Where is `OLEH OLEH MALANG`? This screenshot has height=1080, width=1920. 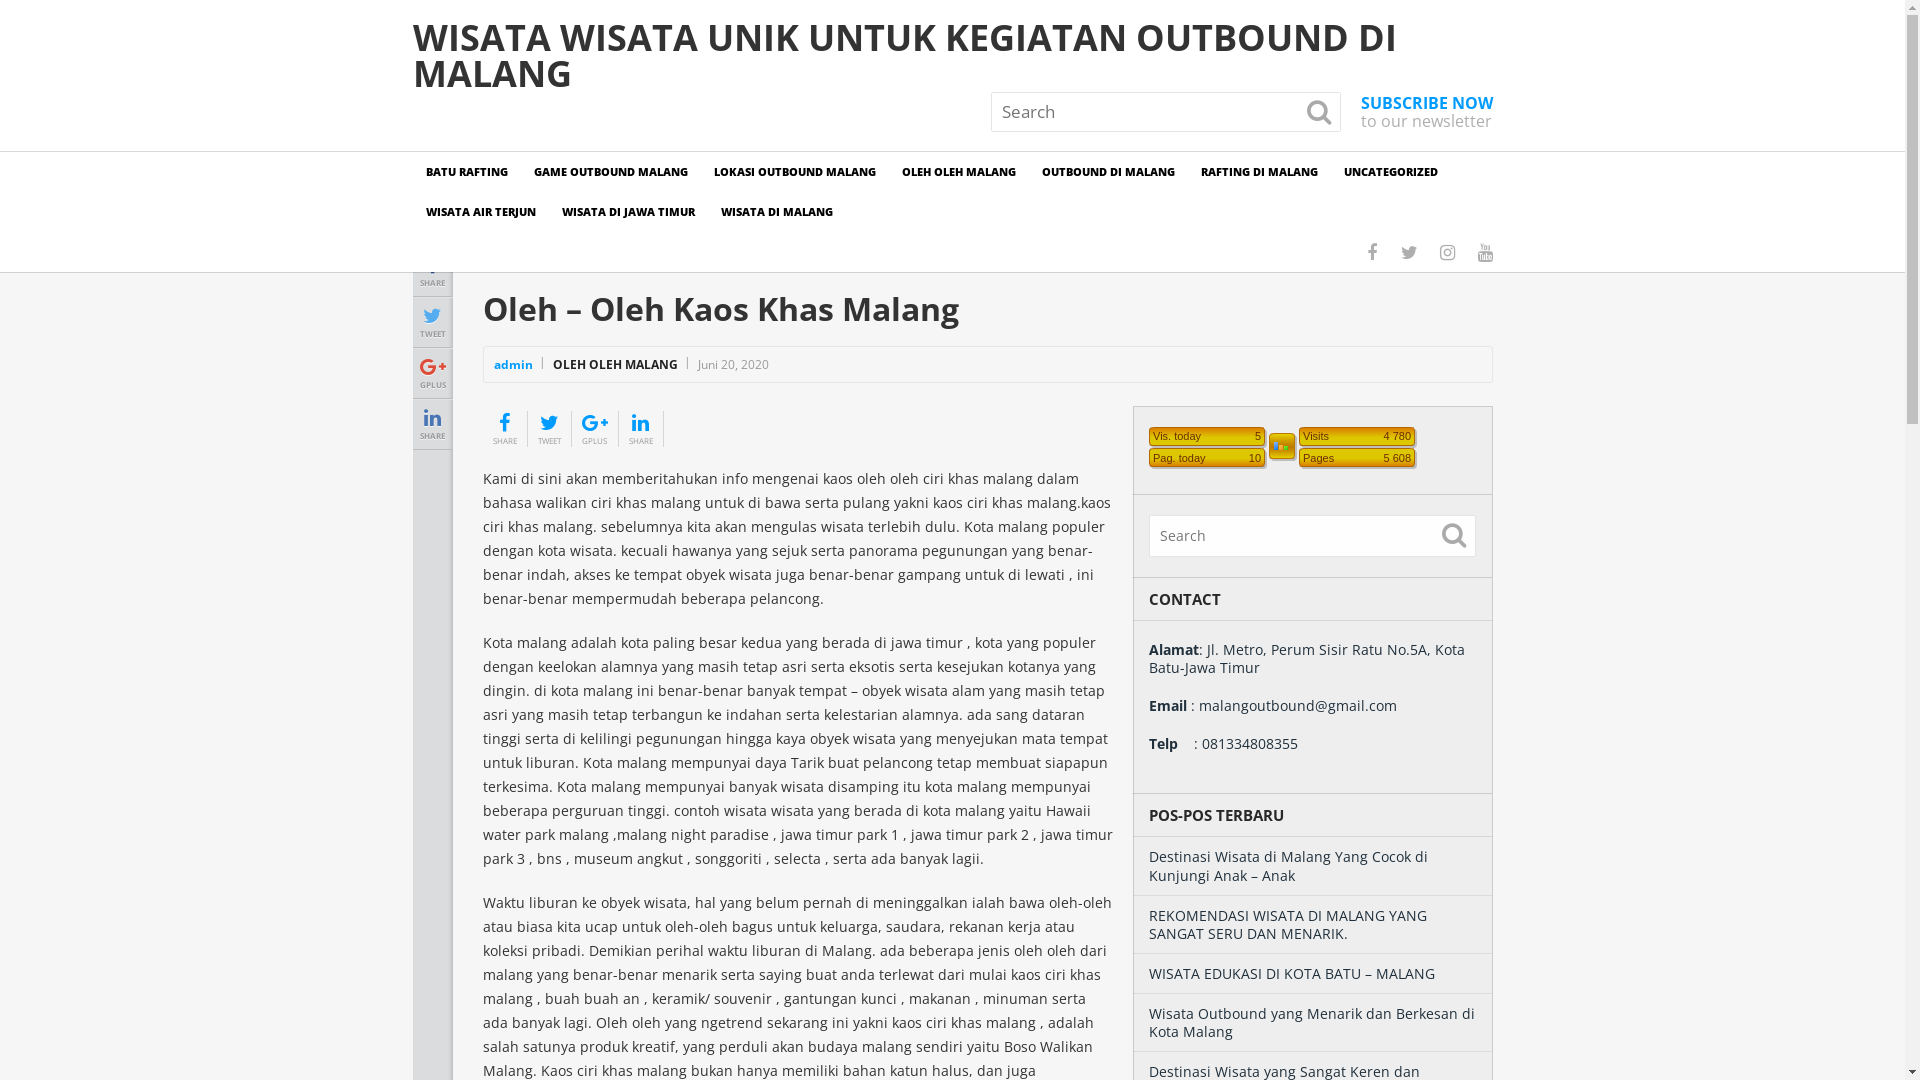
OLEH OLEH MALANG is located at coordinates (614, 364).